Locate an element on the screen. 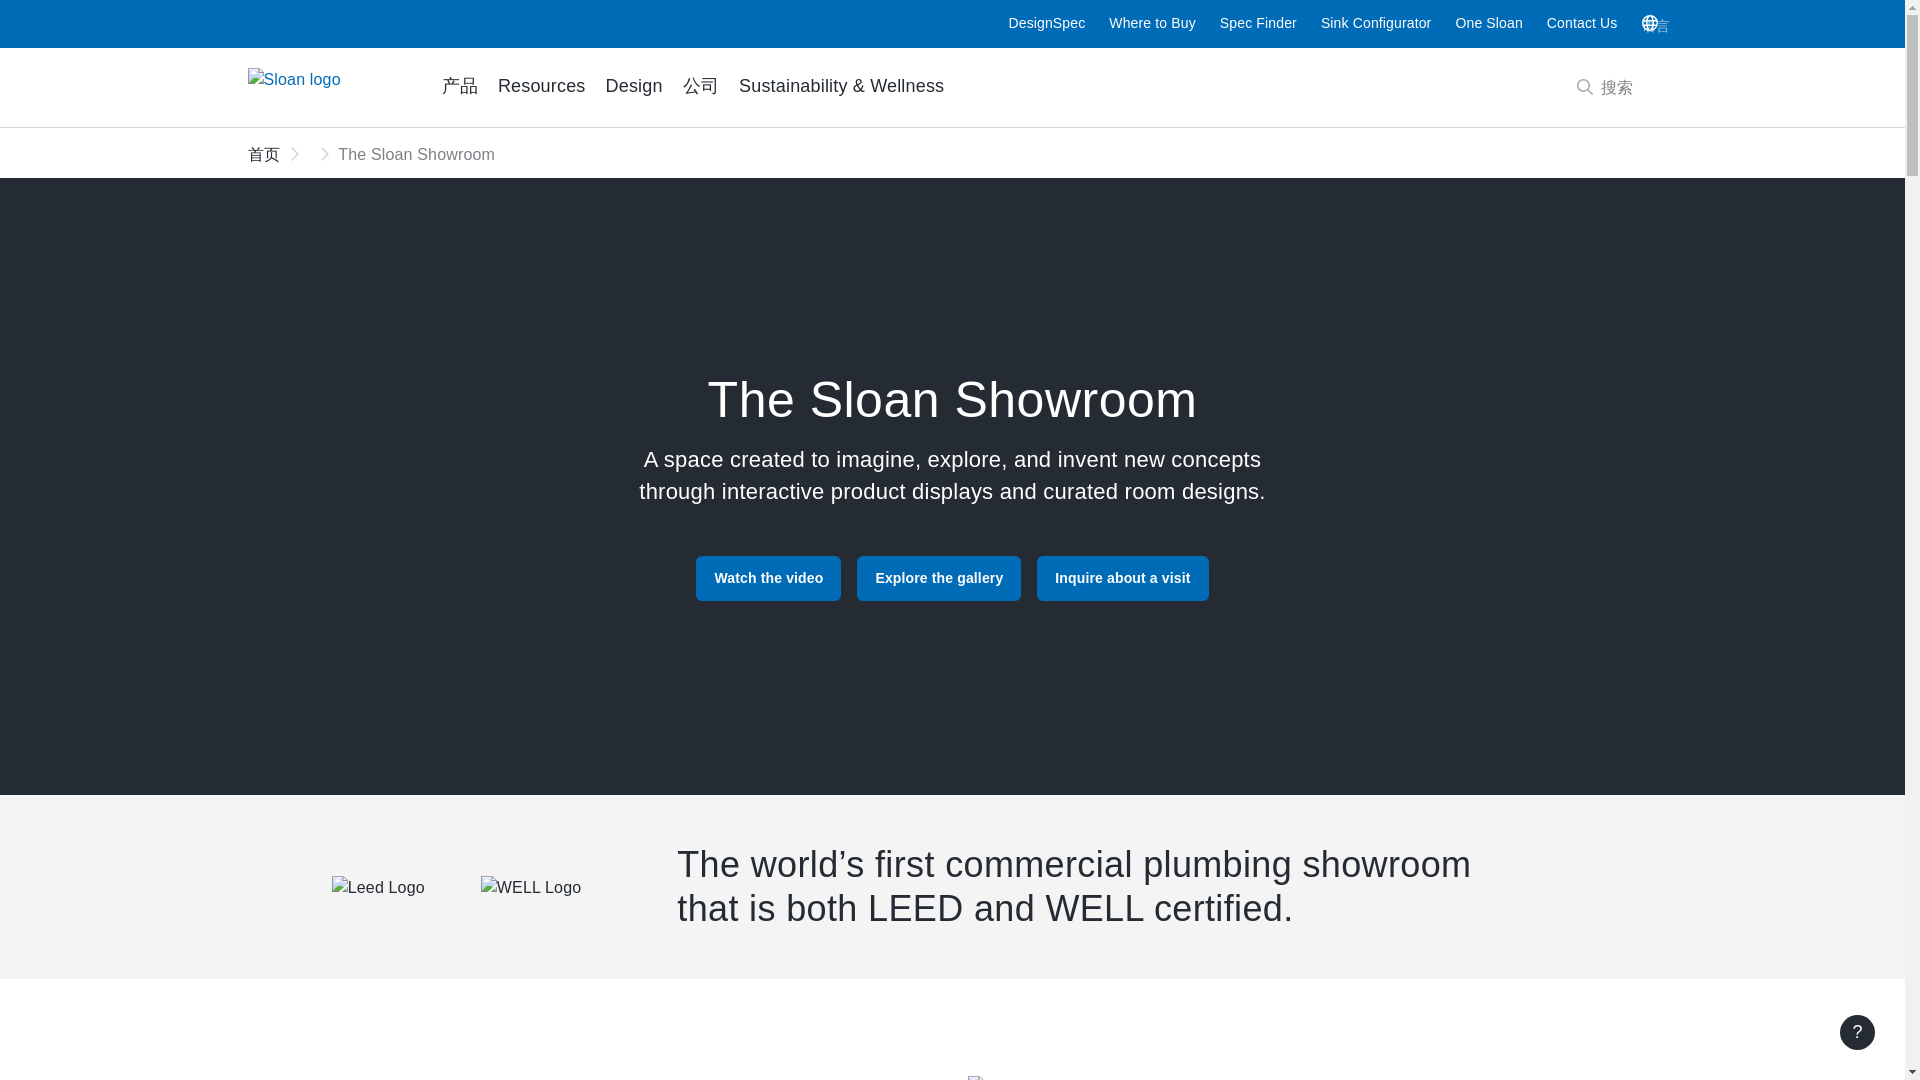 This screenshot has height=1080, width=1920. Sink Configurator is located at coordinates (1376, 22).